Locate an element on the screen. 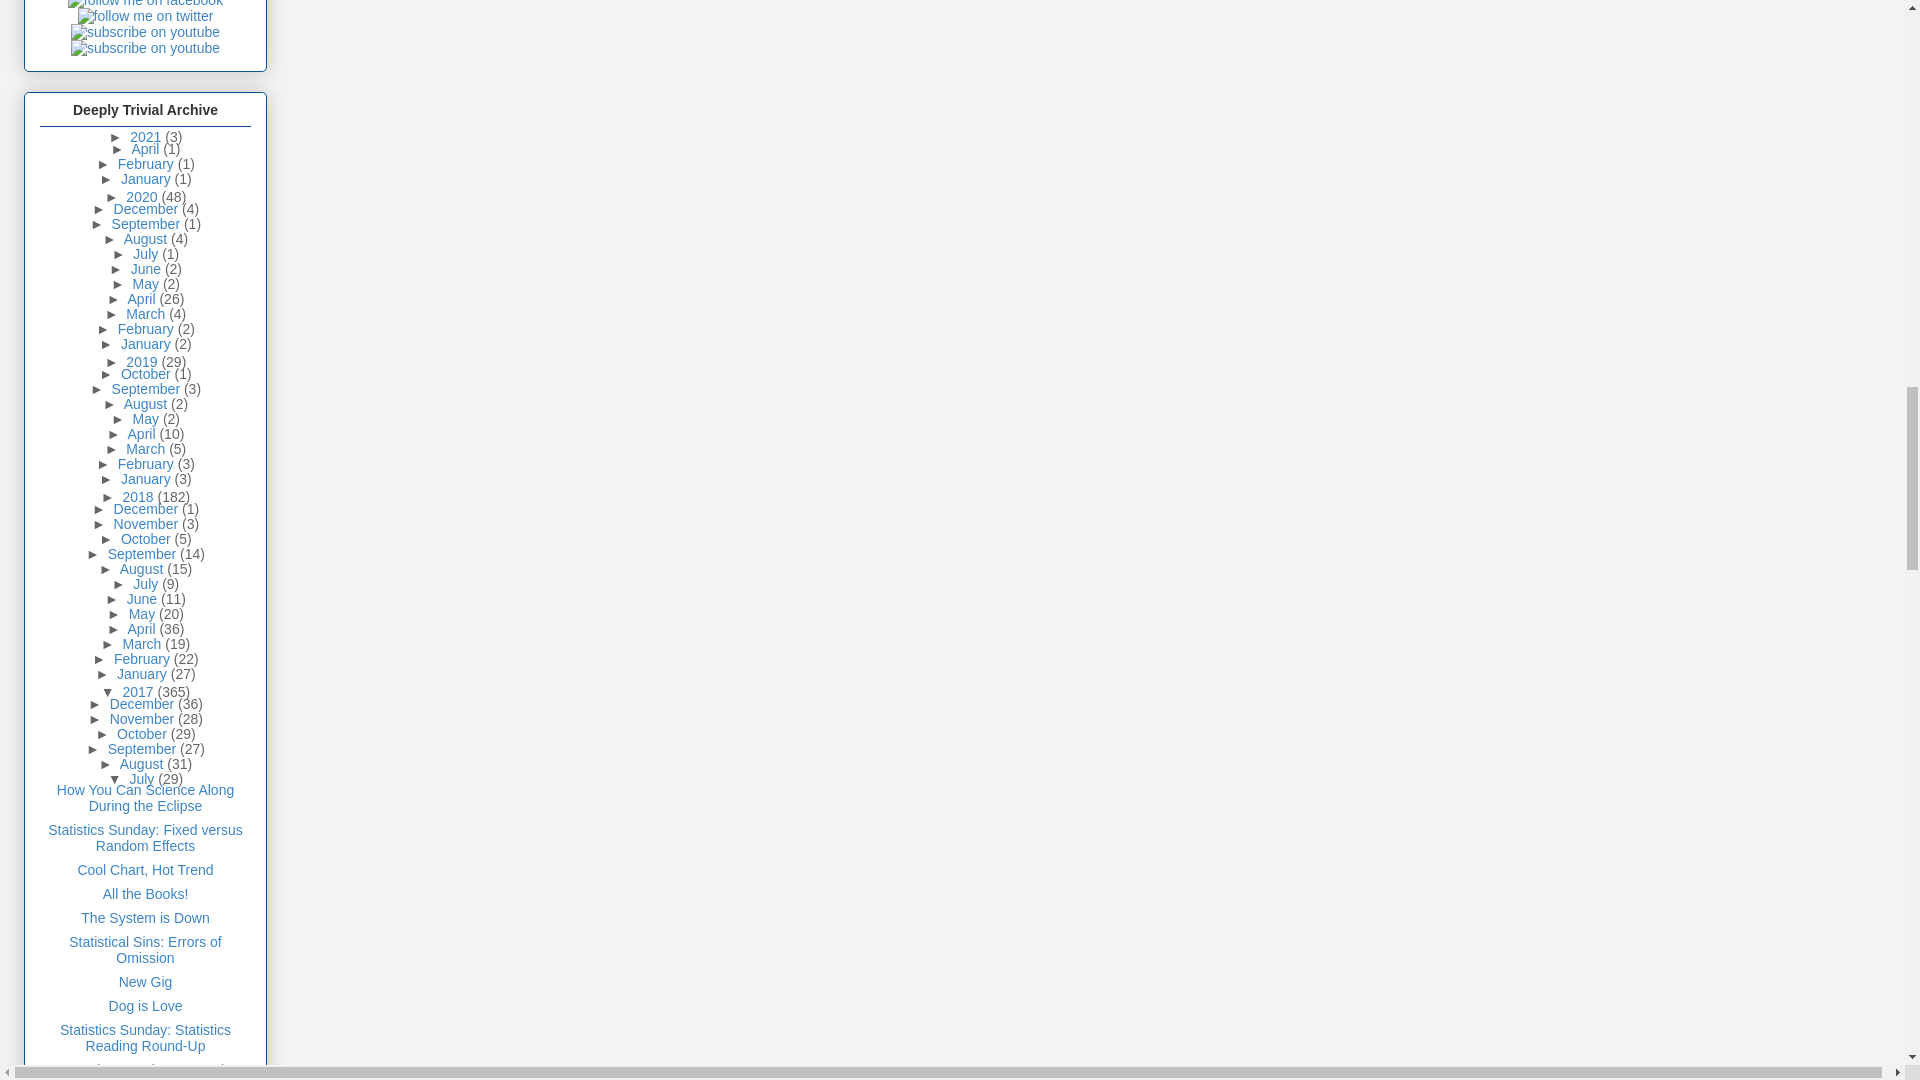 This screenshot has width=1920, height=1080. 2021 is located at coordinates (148, 136).